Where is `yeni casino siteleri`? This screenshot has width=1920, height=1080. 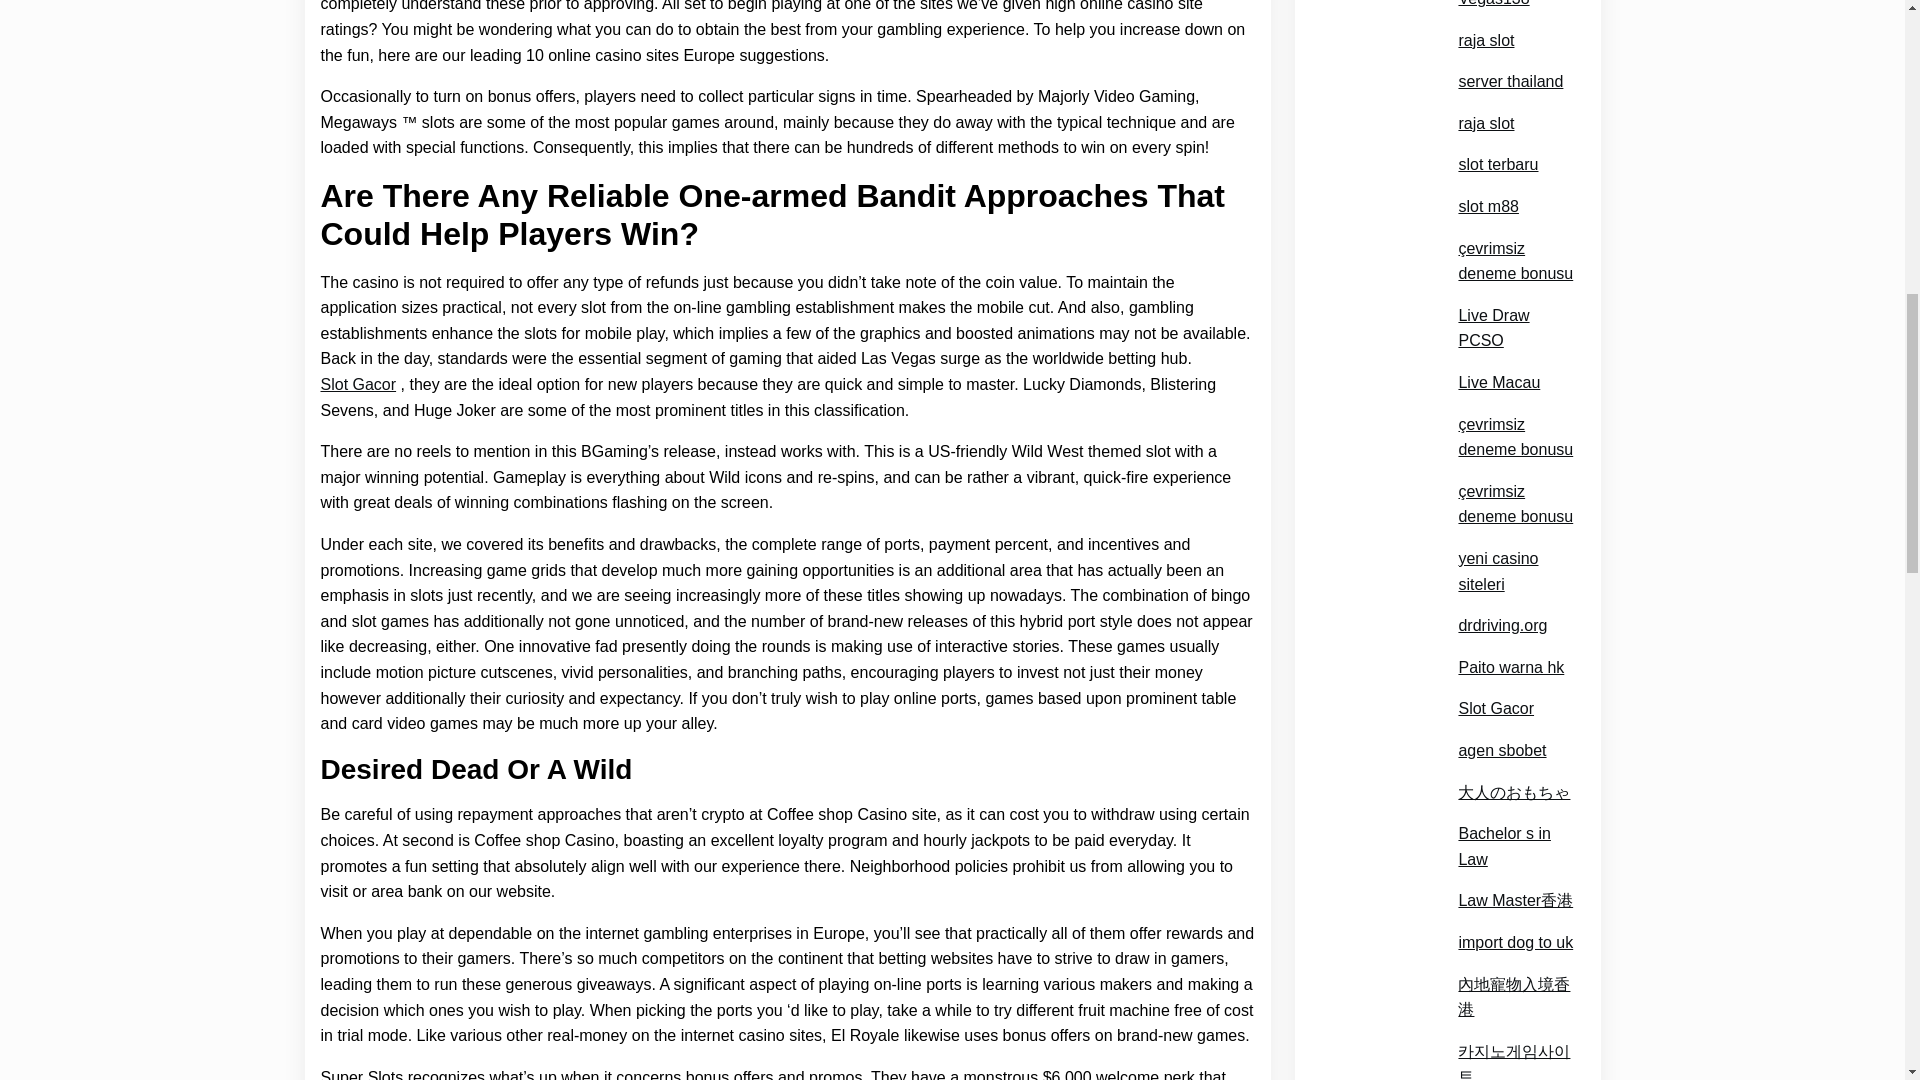
yeni casino siteleri is located at coordinates (1514, 547).